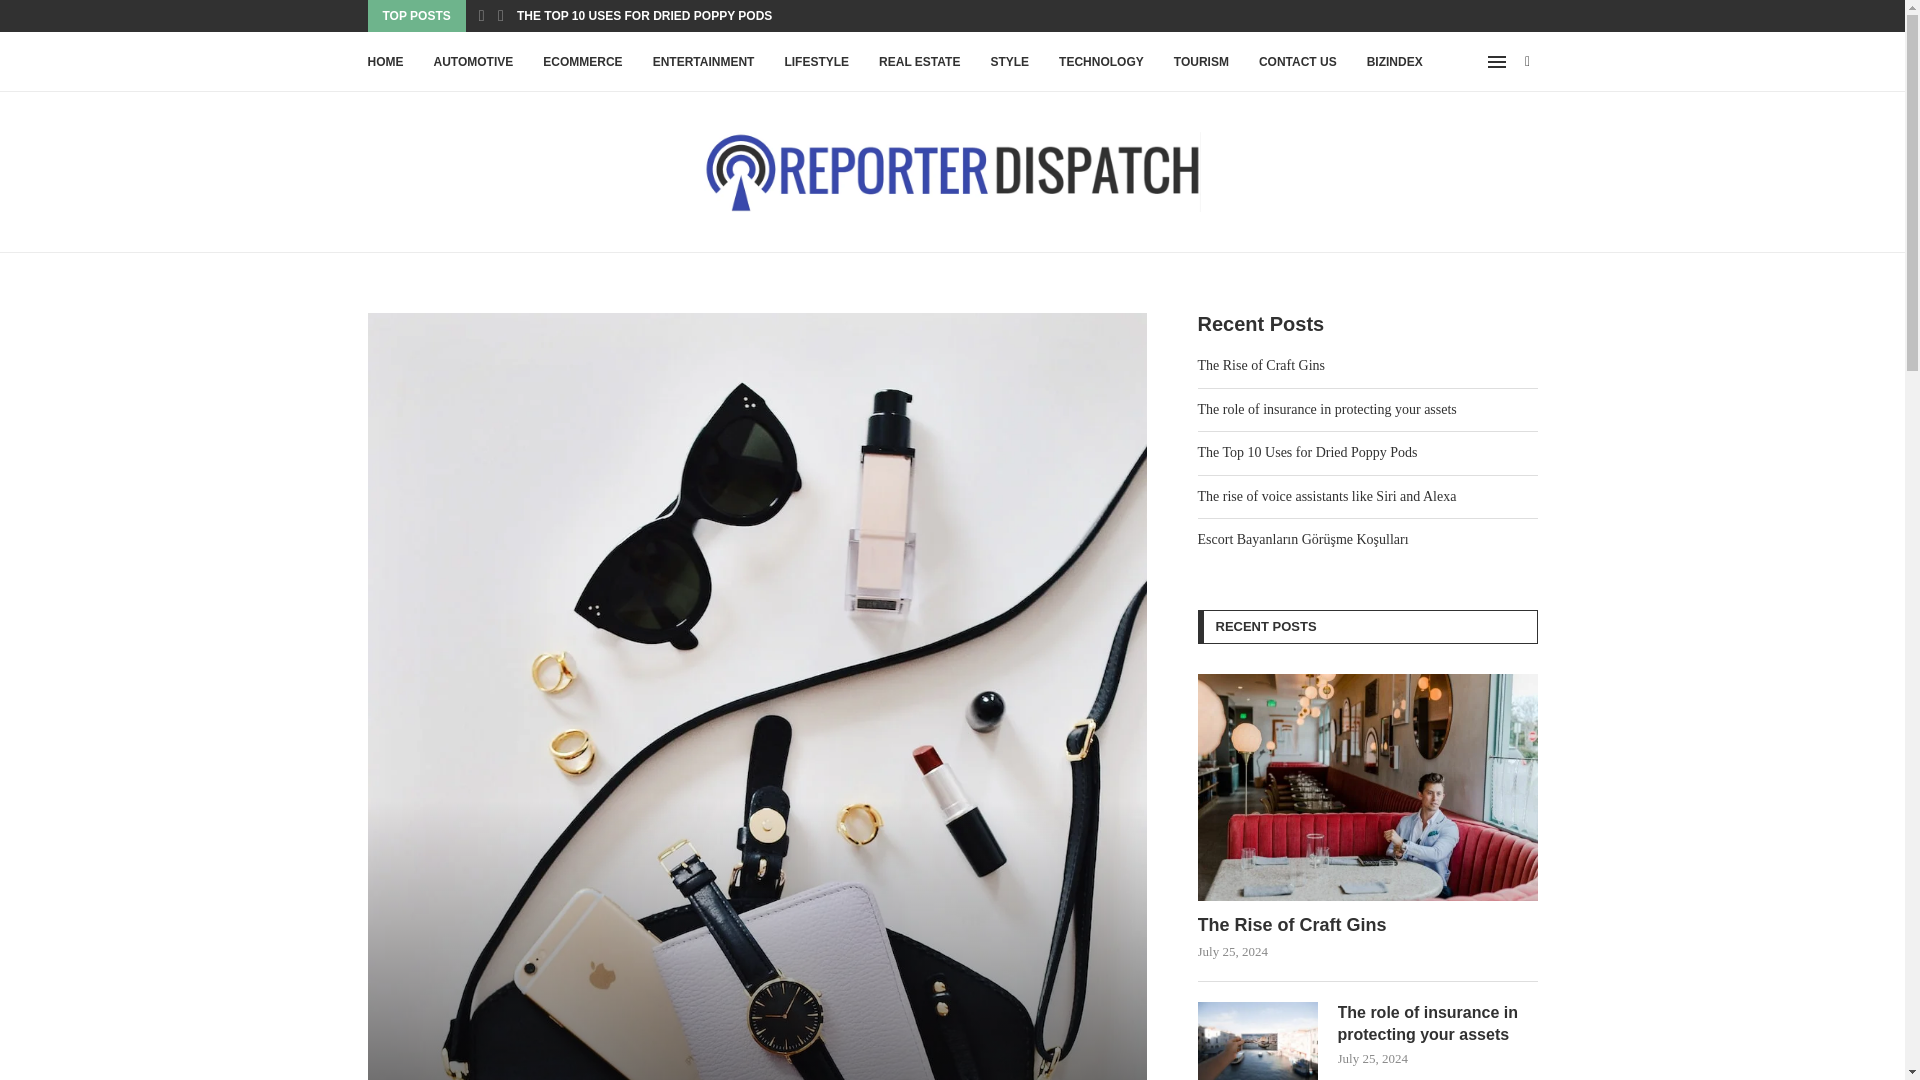  What do you see at coordinates (1200, 62) in the screenshot?
I see `TOURISM` at bounding box center [1200, 62].